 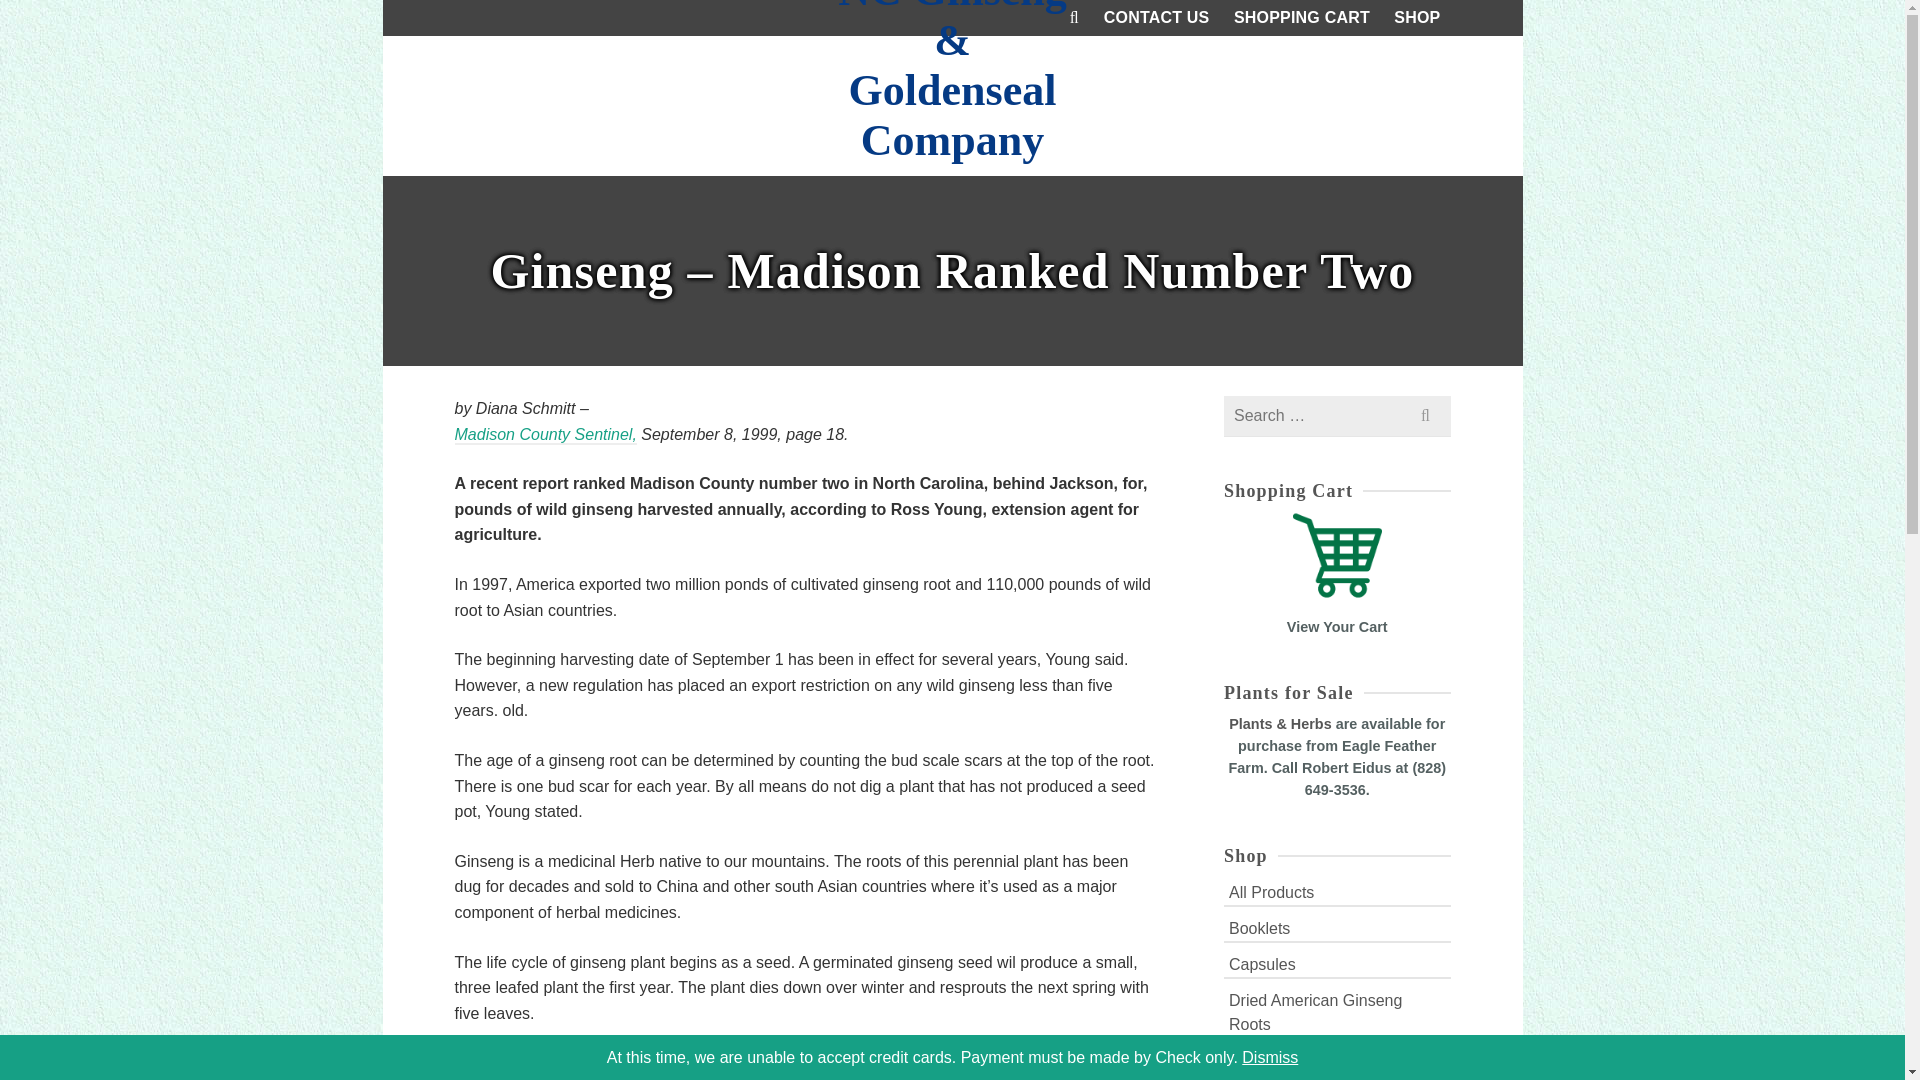 I want to click on EAGLE FEATHER FARM, so click(x=380, y=232).